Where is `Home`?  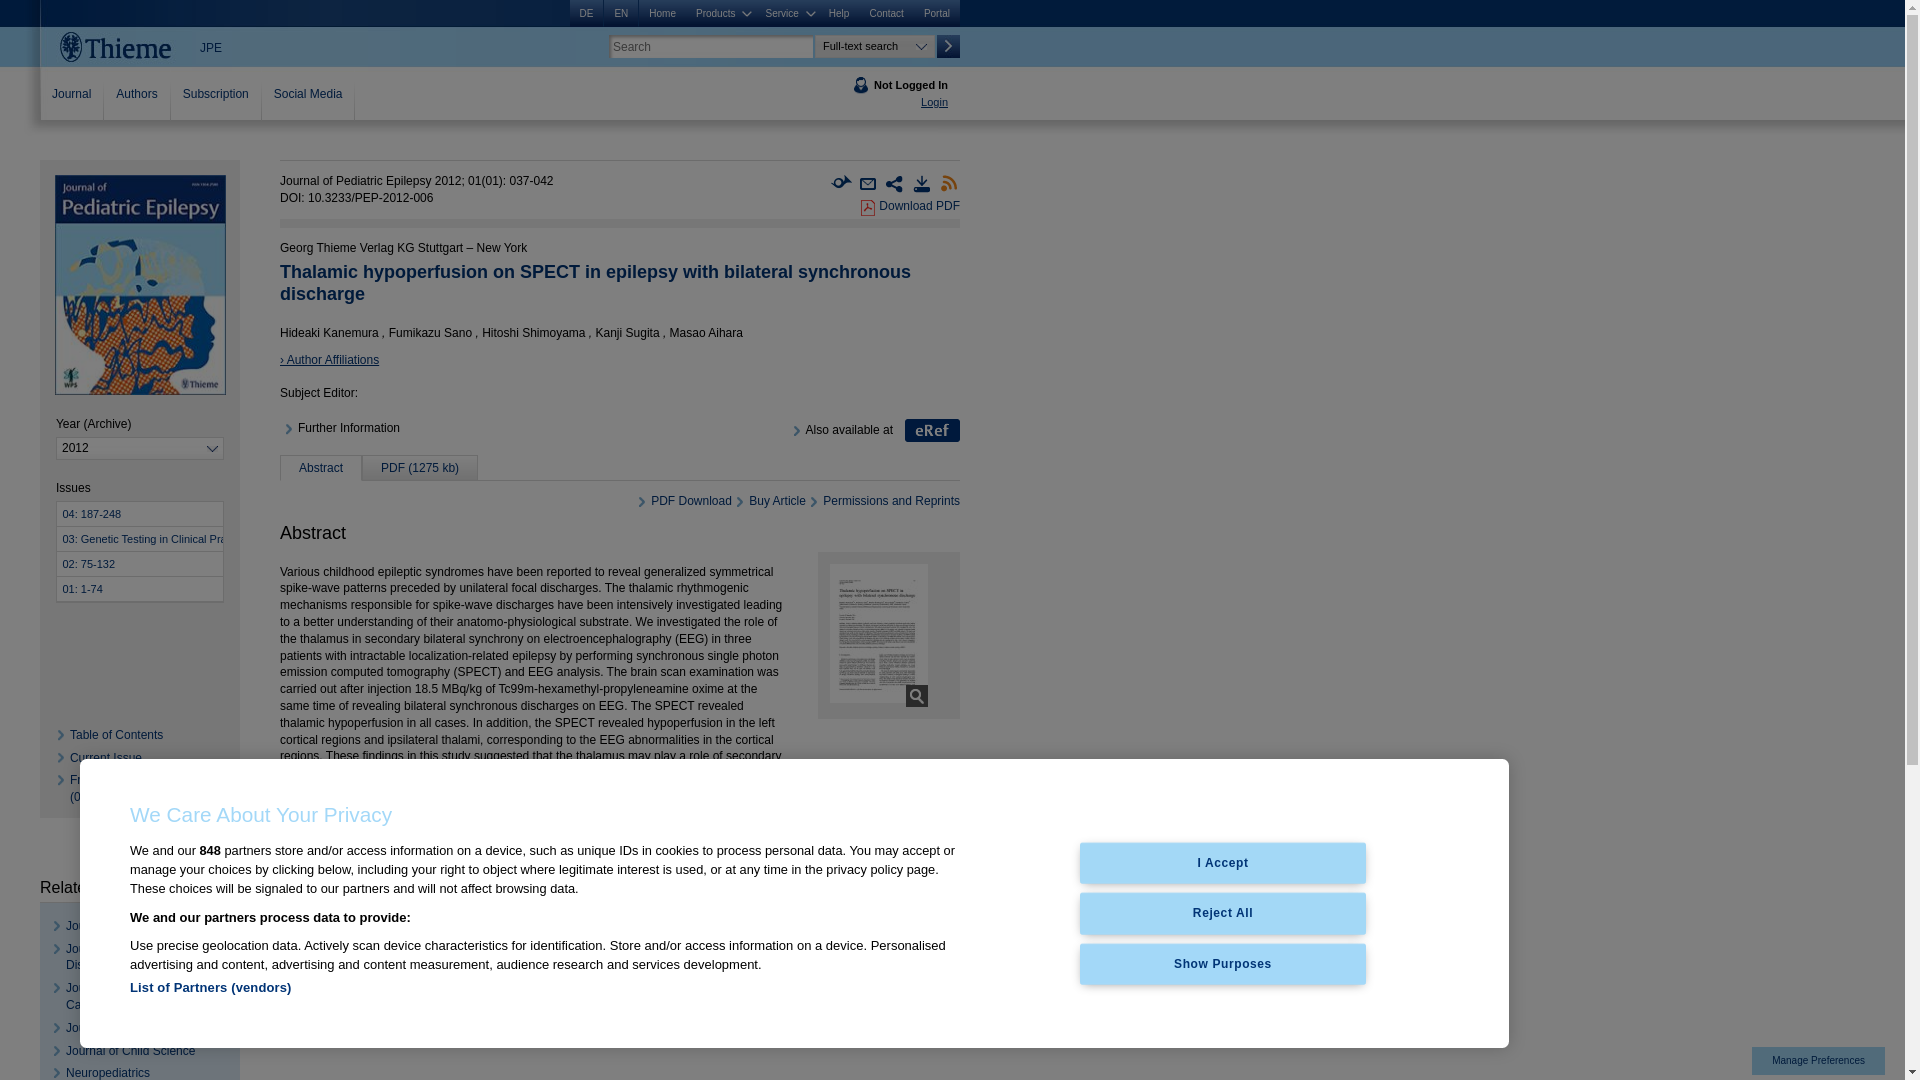 Home is located at coordinates (662, 14).